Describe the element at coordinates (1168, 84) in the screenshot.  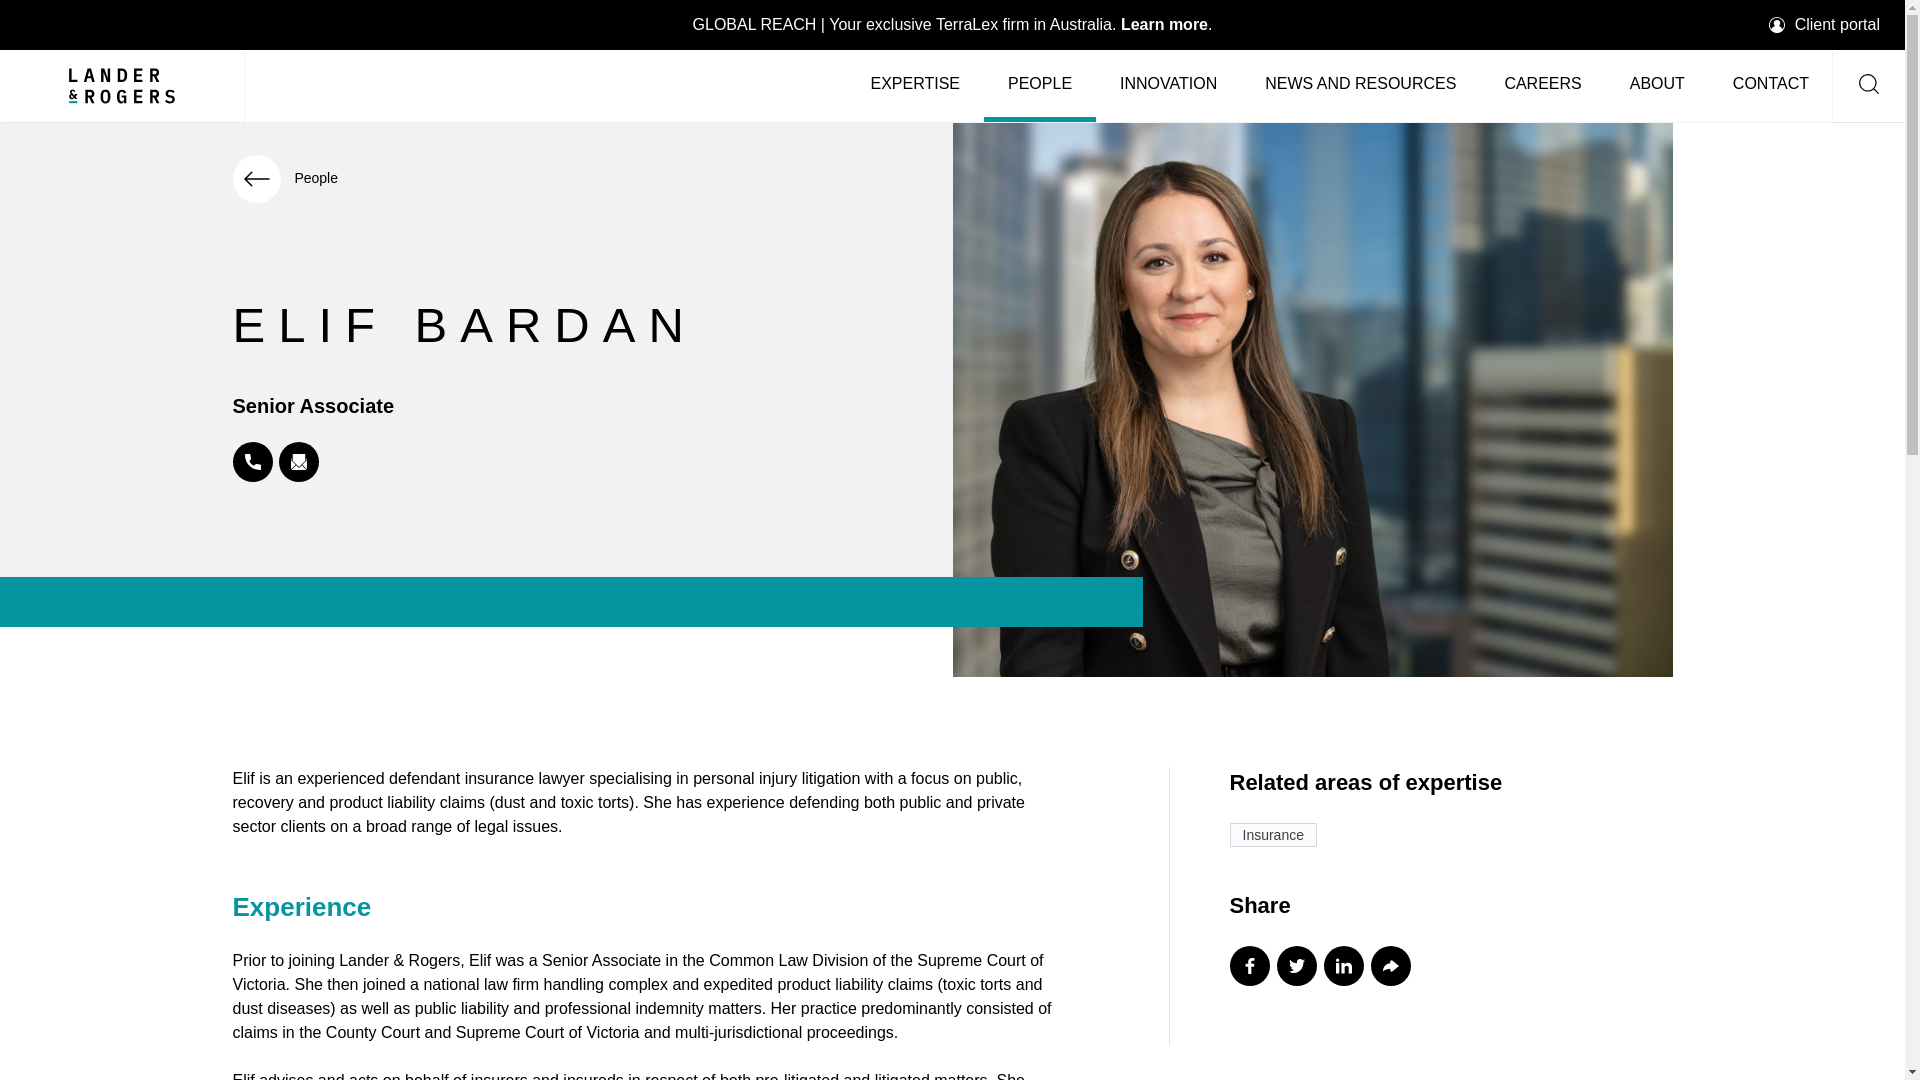
I see `INNOVATION` at that location.